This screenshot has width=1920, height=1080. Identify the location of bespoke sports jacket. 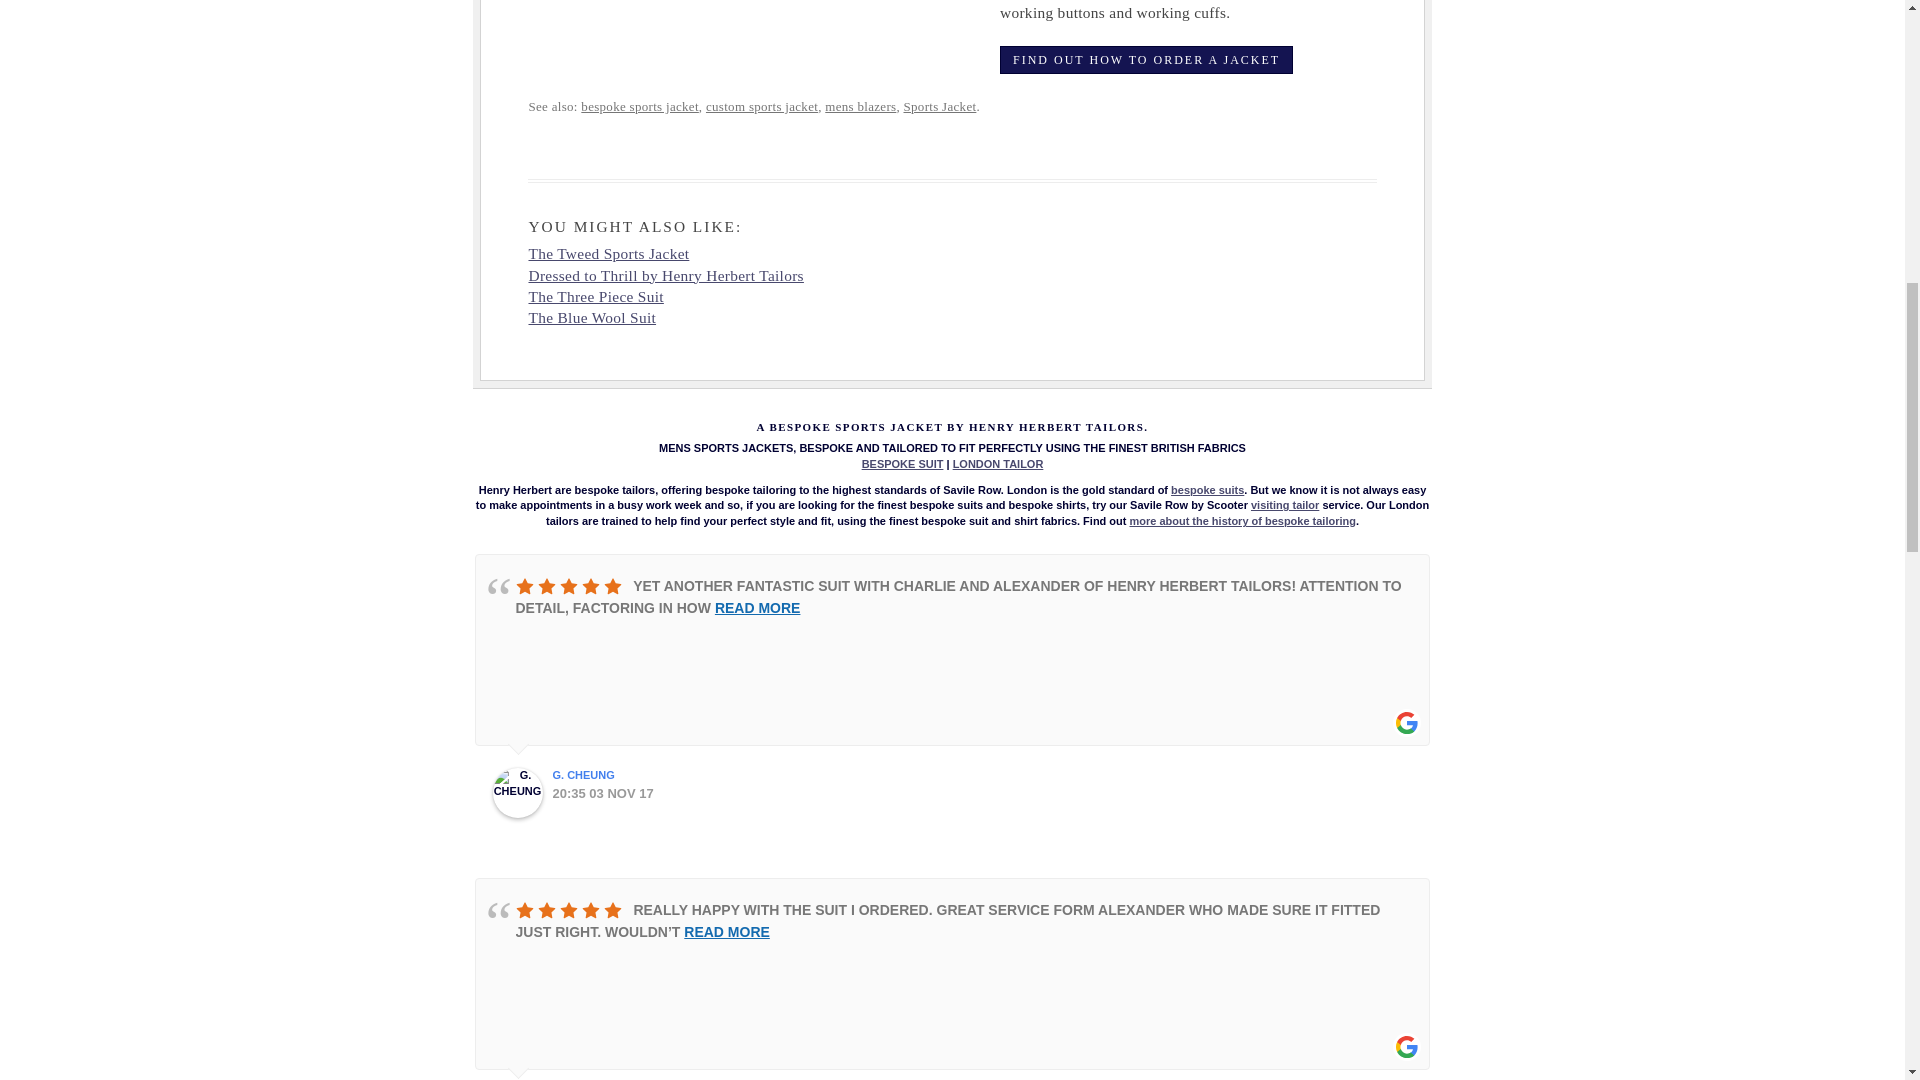
(640, 106).